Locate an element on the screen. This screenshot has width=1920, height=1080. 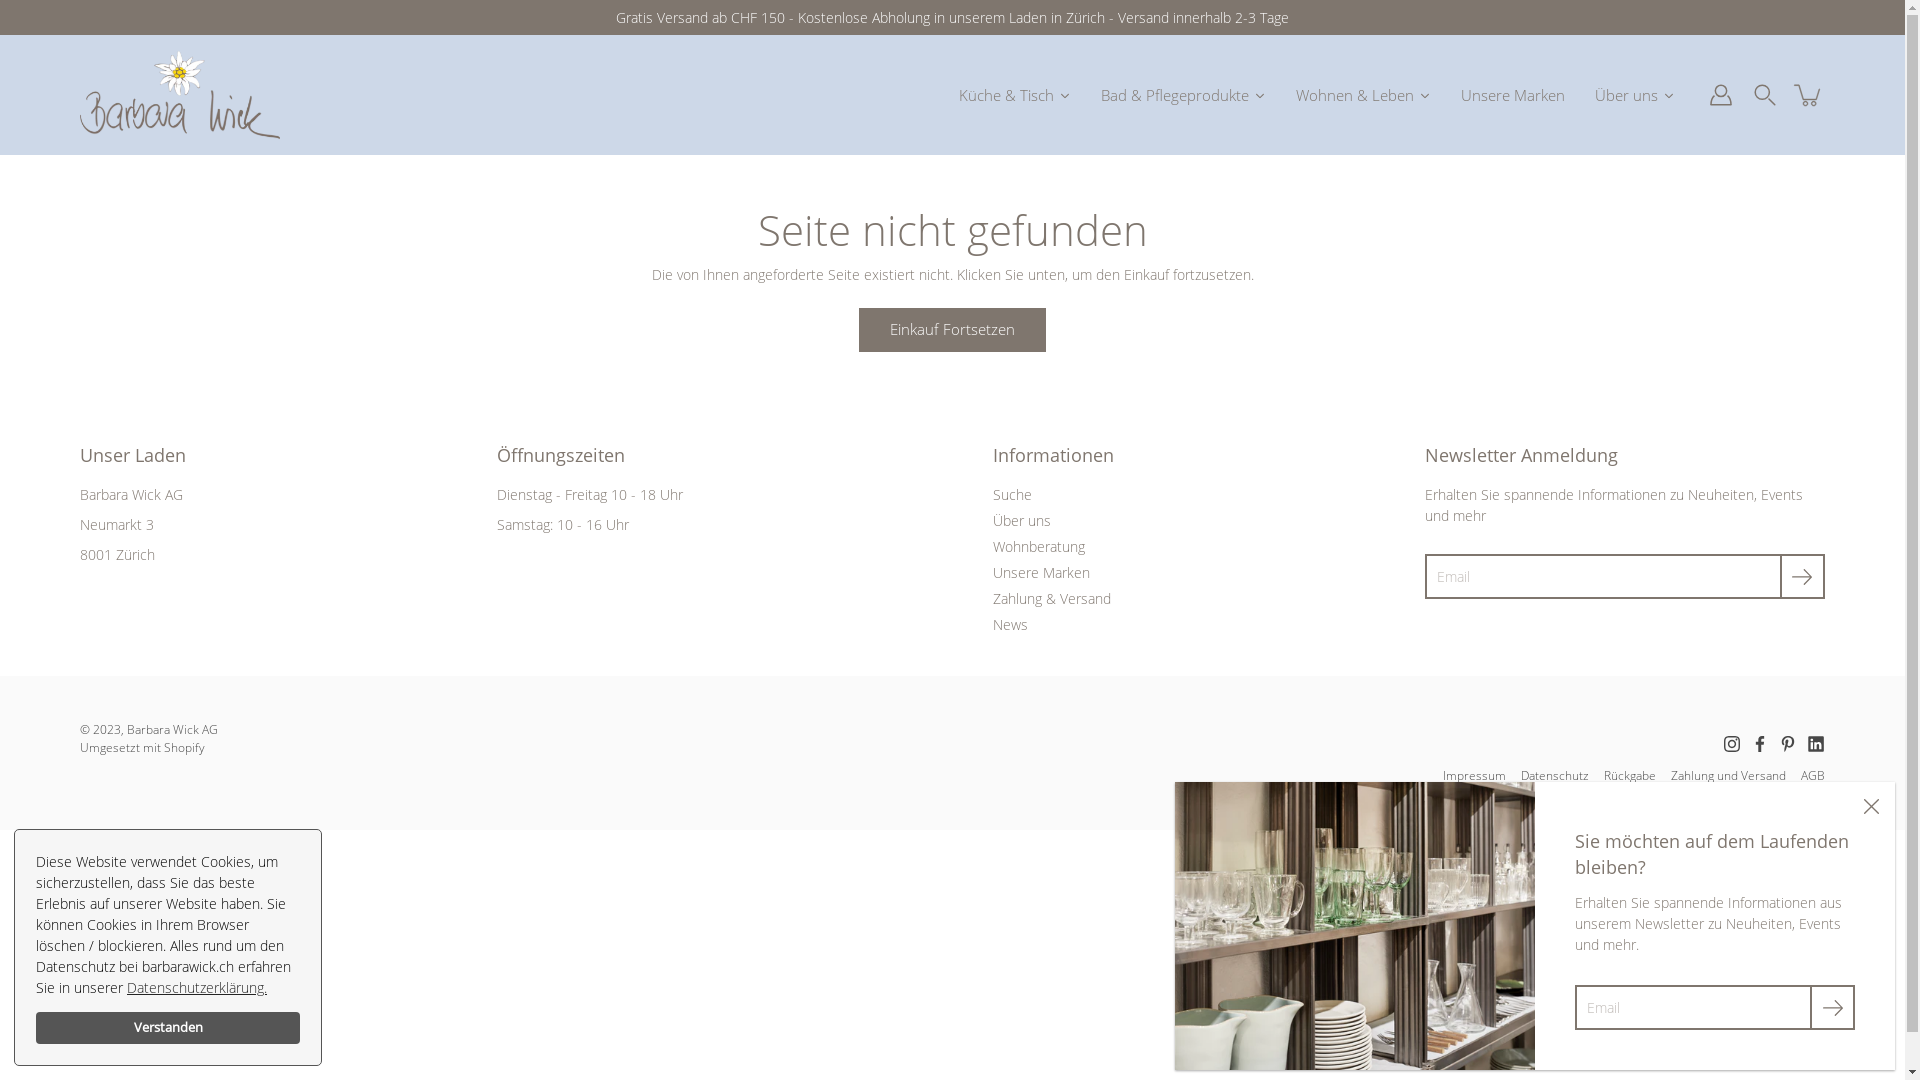
Bad & Pflegeprodukte is located at coordinates (1184, 94).